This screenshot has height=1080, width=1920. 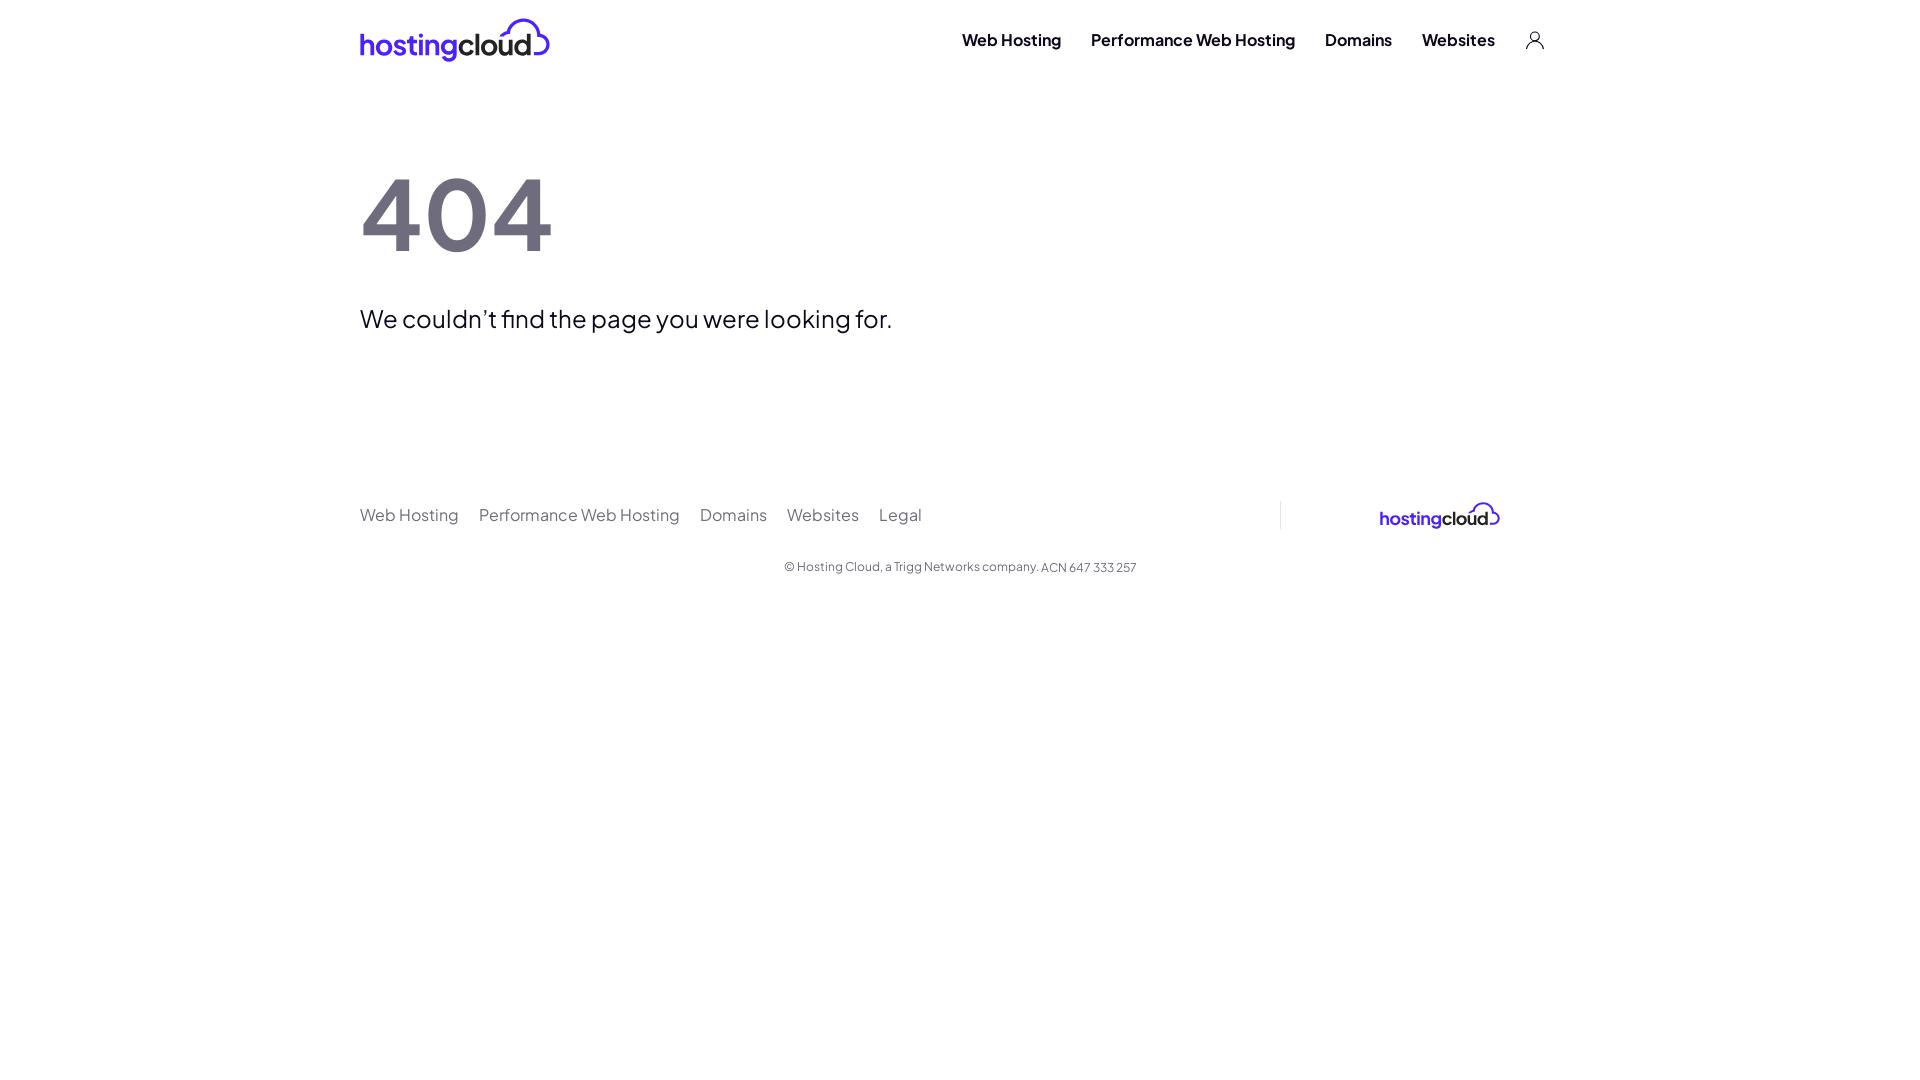 What do you see at coordinates (734, 515) in the screenshot?
I see `Domains` at bounding box center [734, 515].